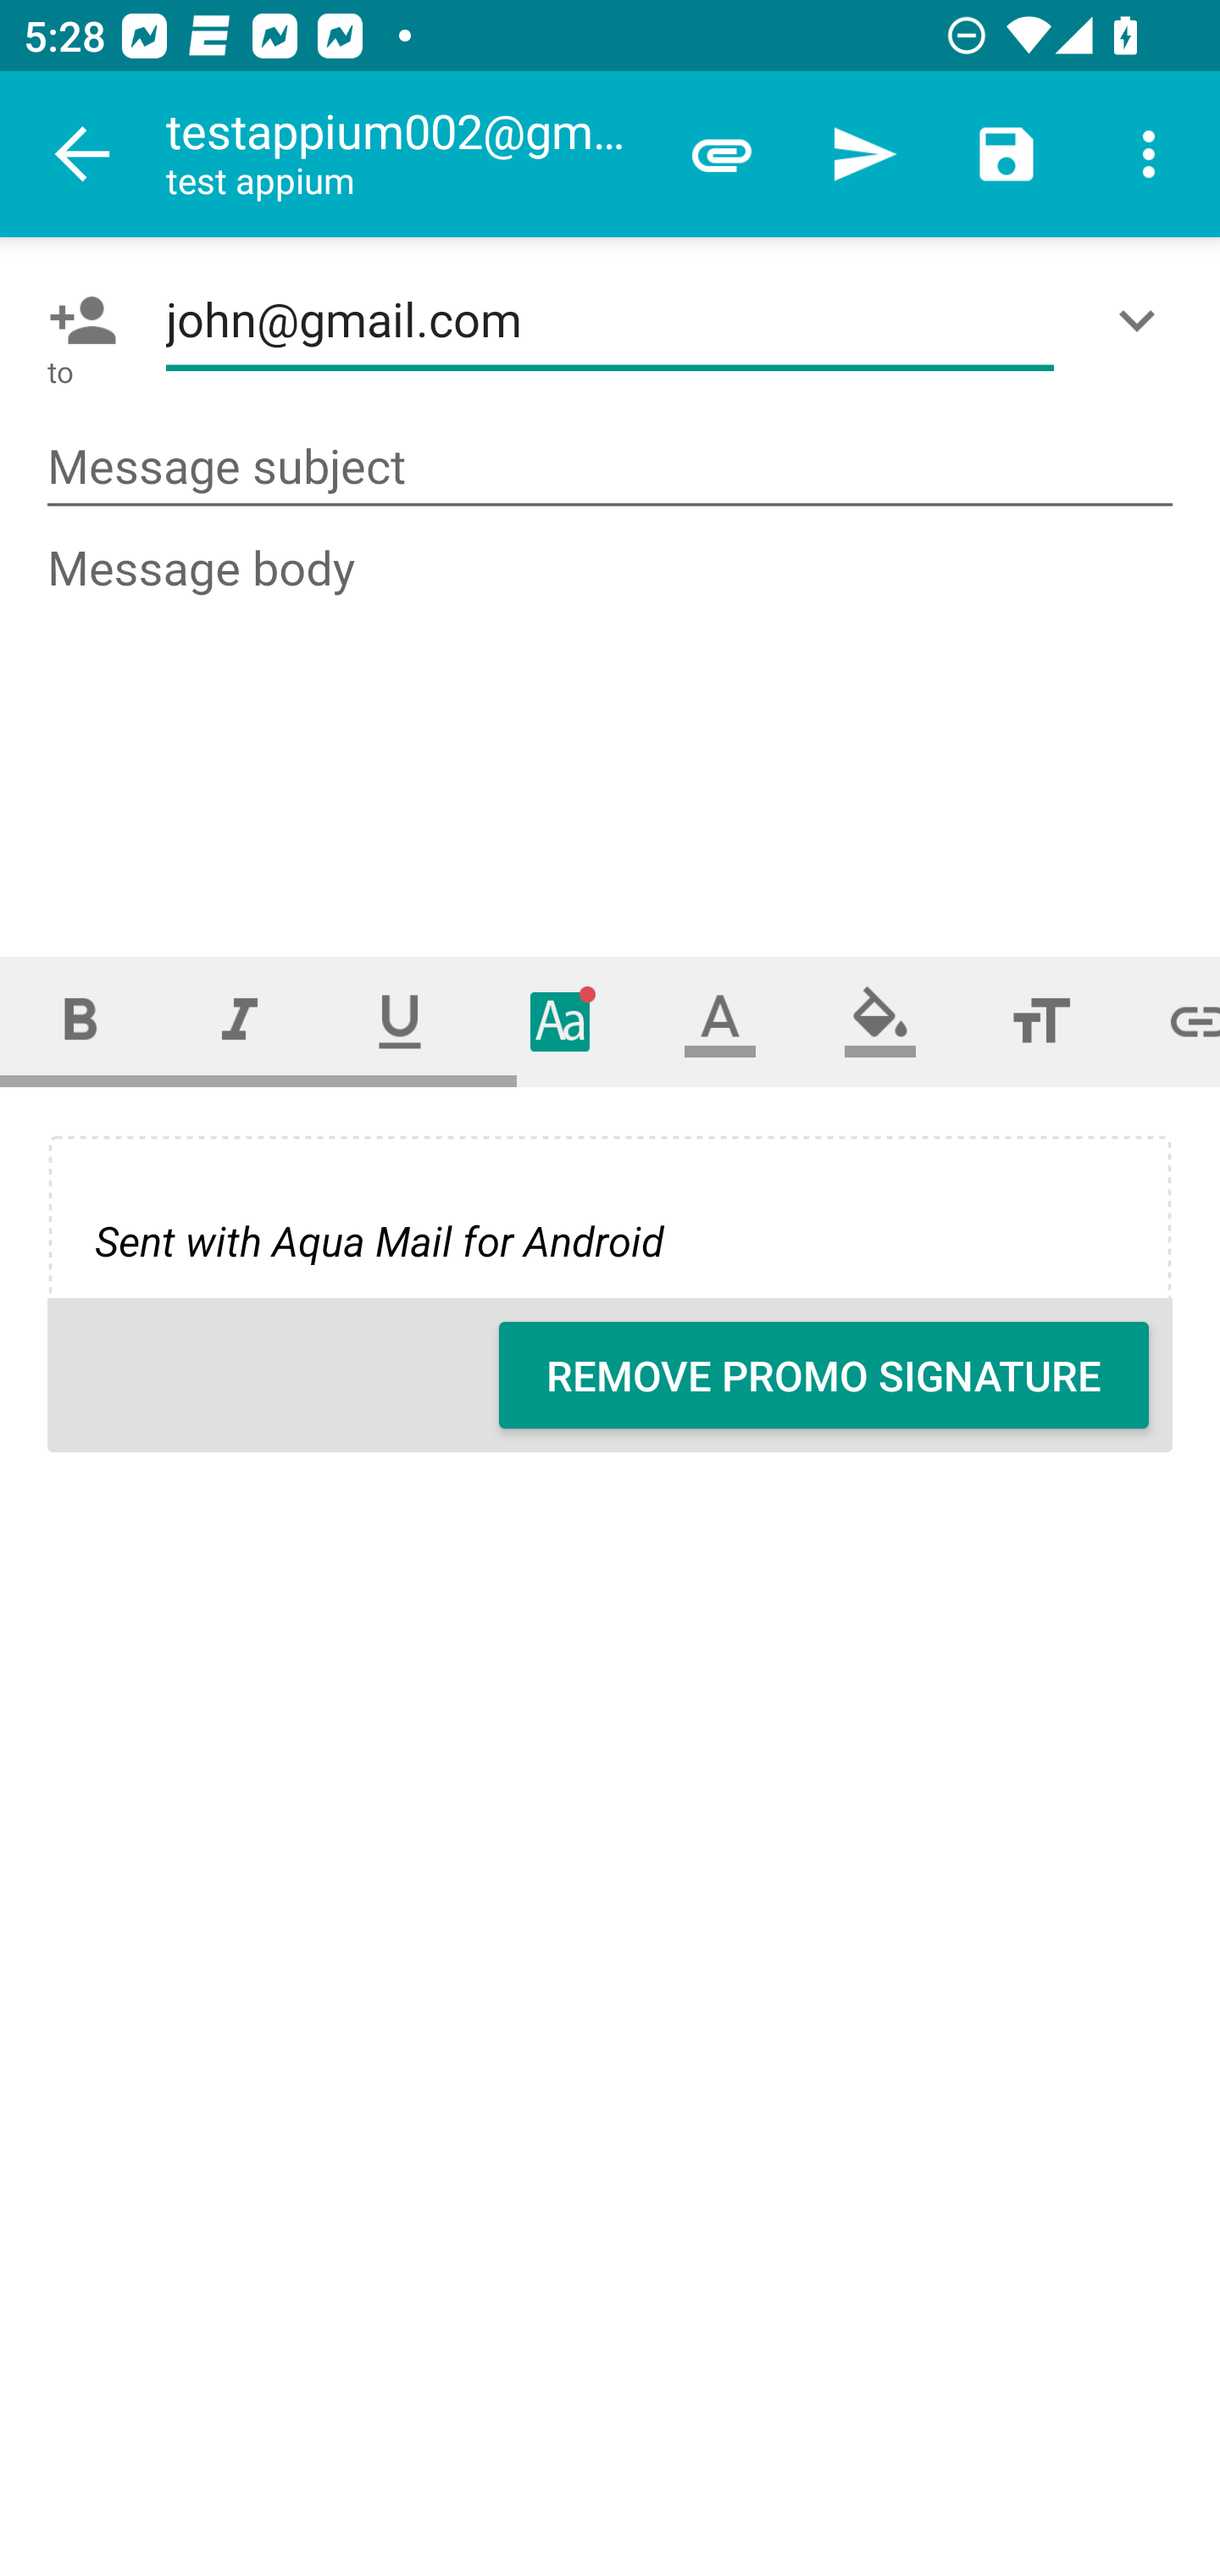  Describe the element at coordinates (80, 1020) in the screenshot. I see `Bold` at that location.